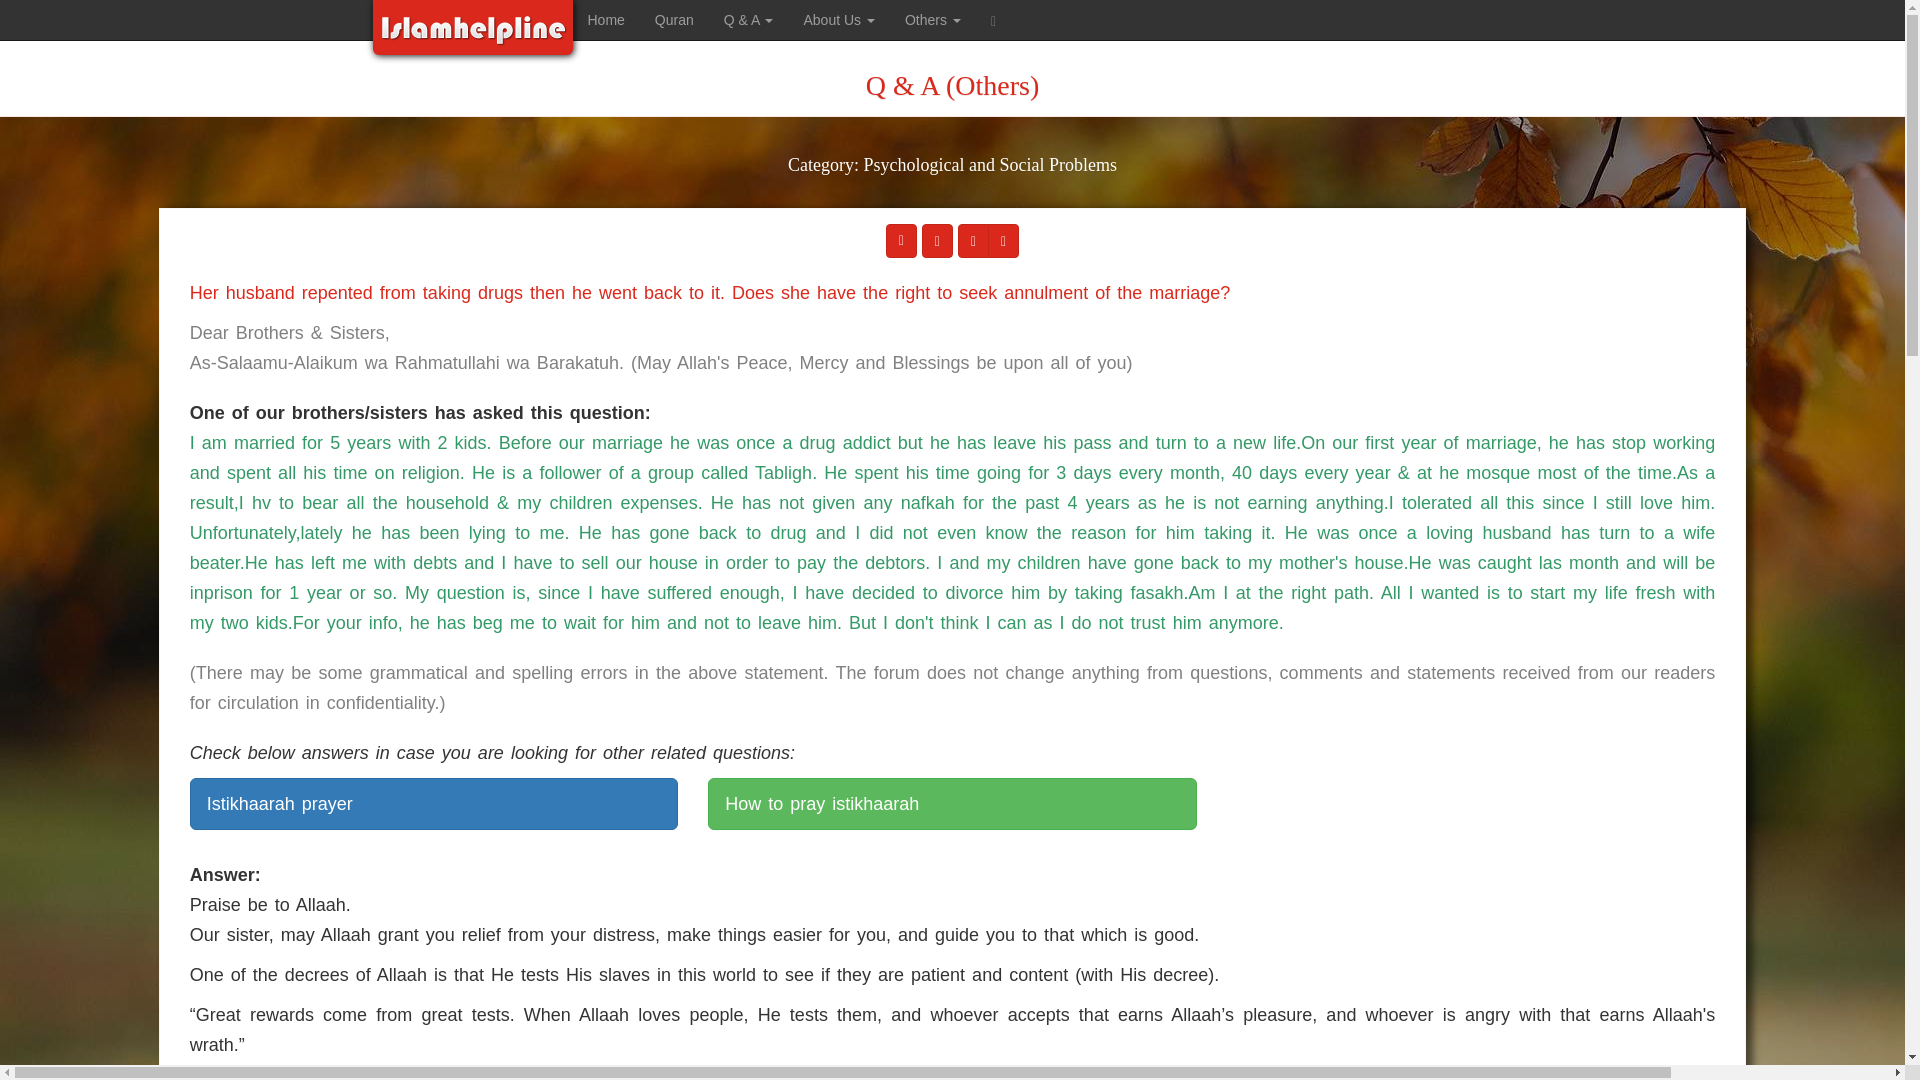 This screenshot has height=1080, width=1920. What do you see at coordinates (952, 804) in the screenshot?
I see `How to pray istikhaarah` at bounding box center [952, 804].